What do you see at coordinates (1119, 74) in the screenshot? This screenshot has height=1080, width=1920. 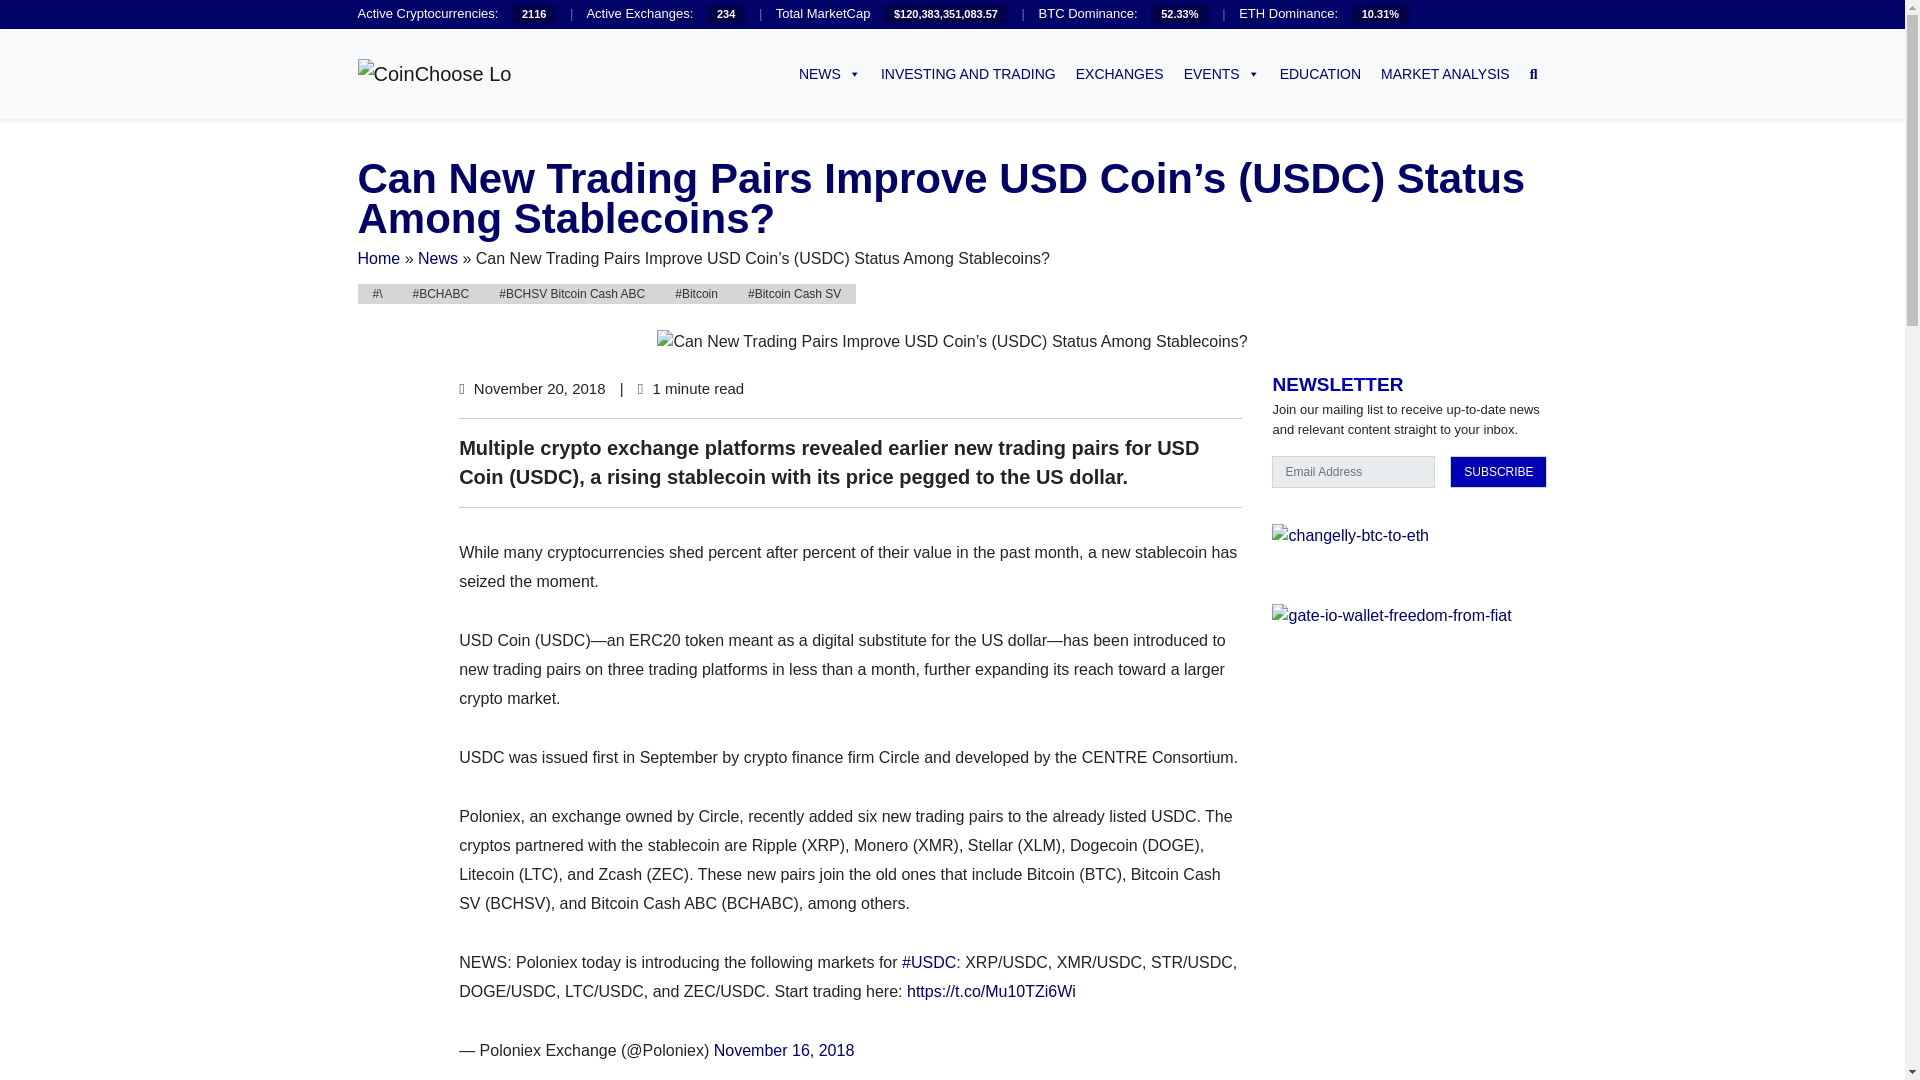 I see `EXCHANGES` at bounding box center [1119, 74].